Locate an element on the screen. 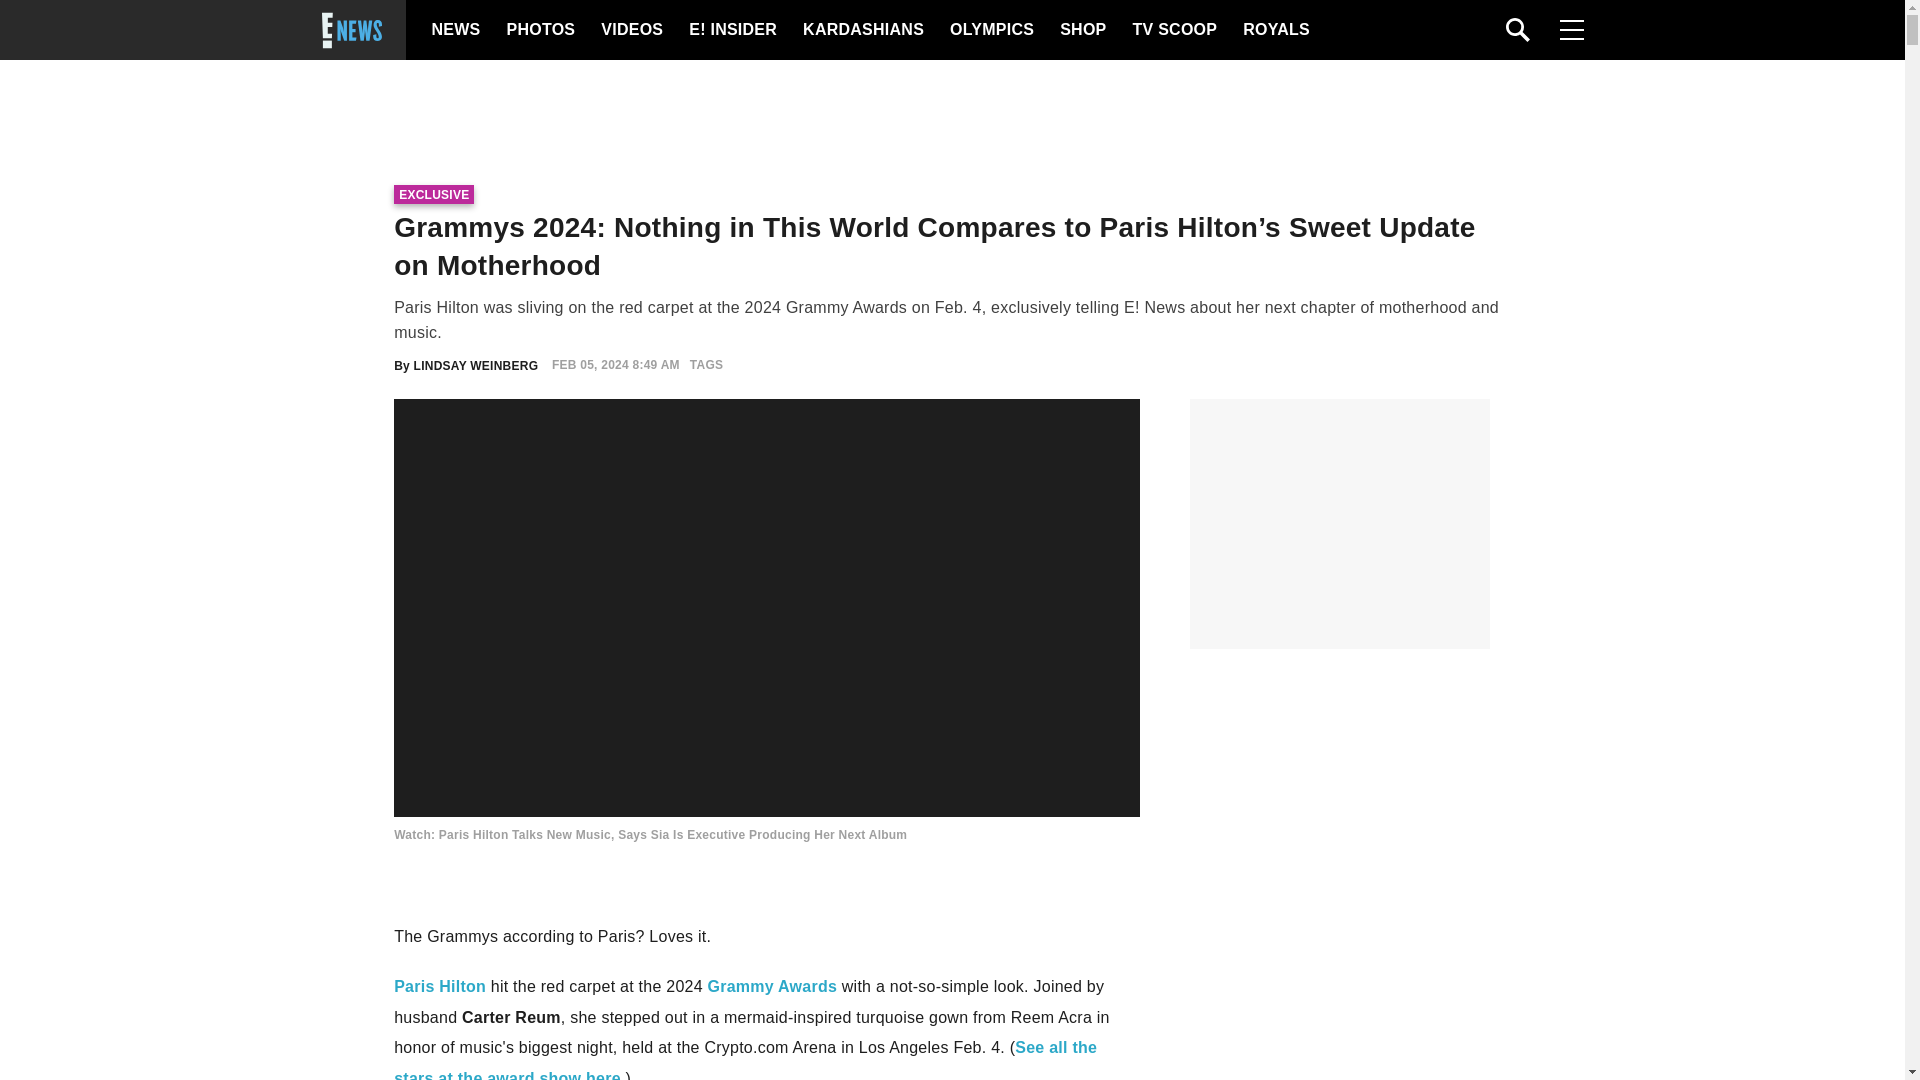 The height and width of the screenshot is (1080, 1920). VIDEOS is located at coordinates (630, 30).